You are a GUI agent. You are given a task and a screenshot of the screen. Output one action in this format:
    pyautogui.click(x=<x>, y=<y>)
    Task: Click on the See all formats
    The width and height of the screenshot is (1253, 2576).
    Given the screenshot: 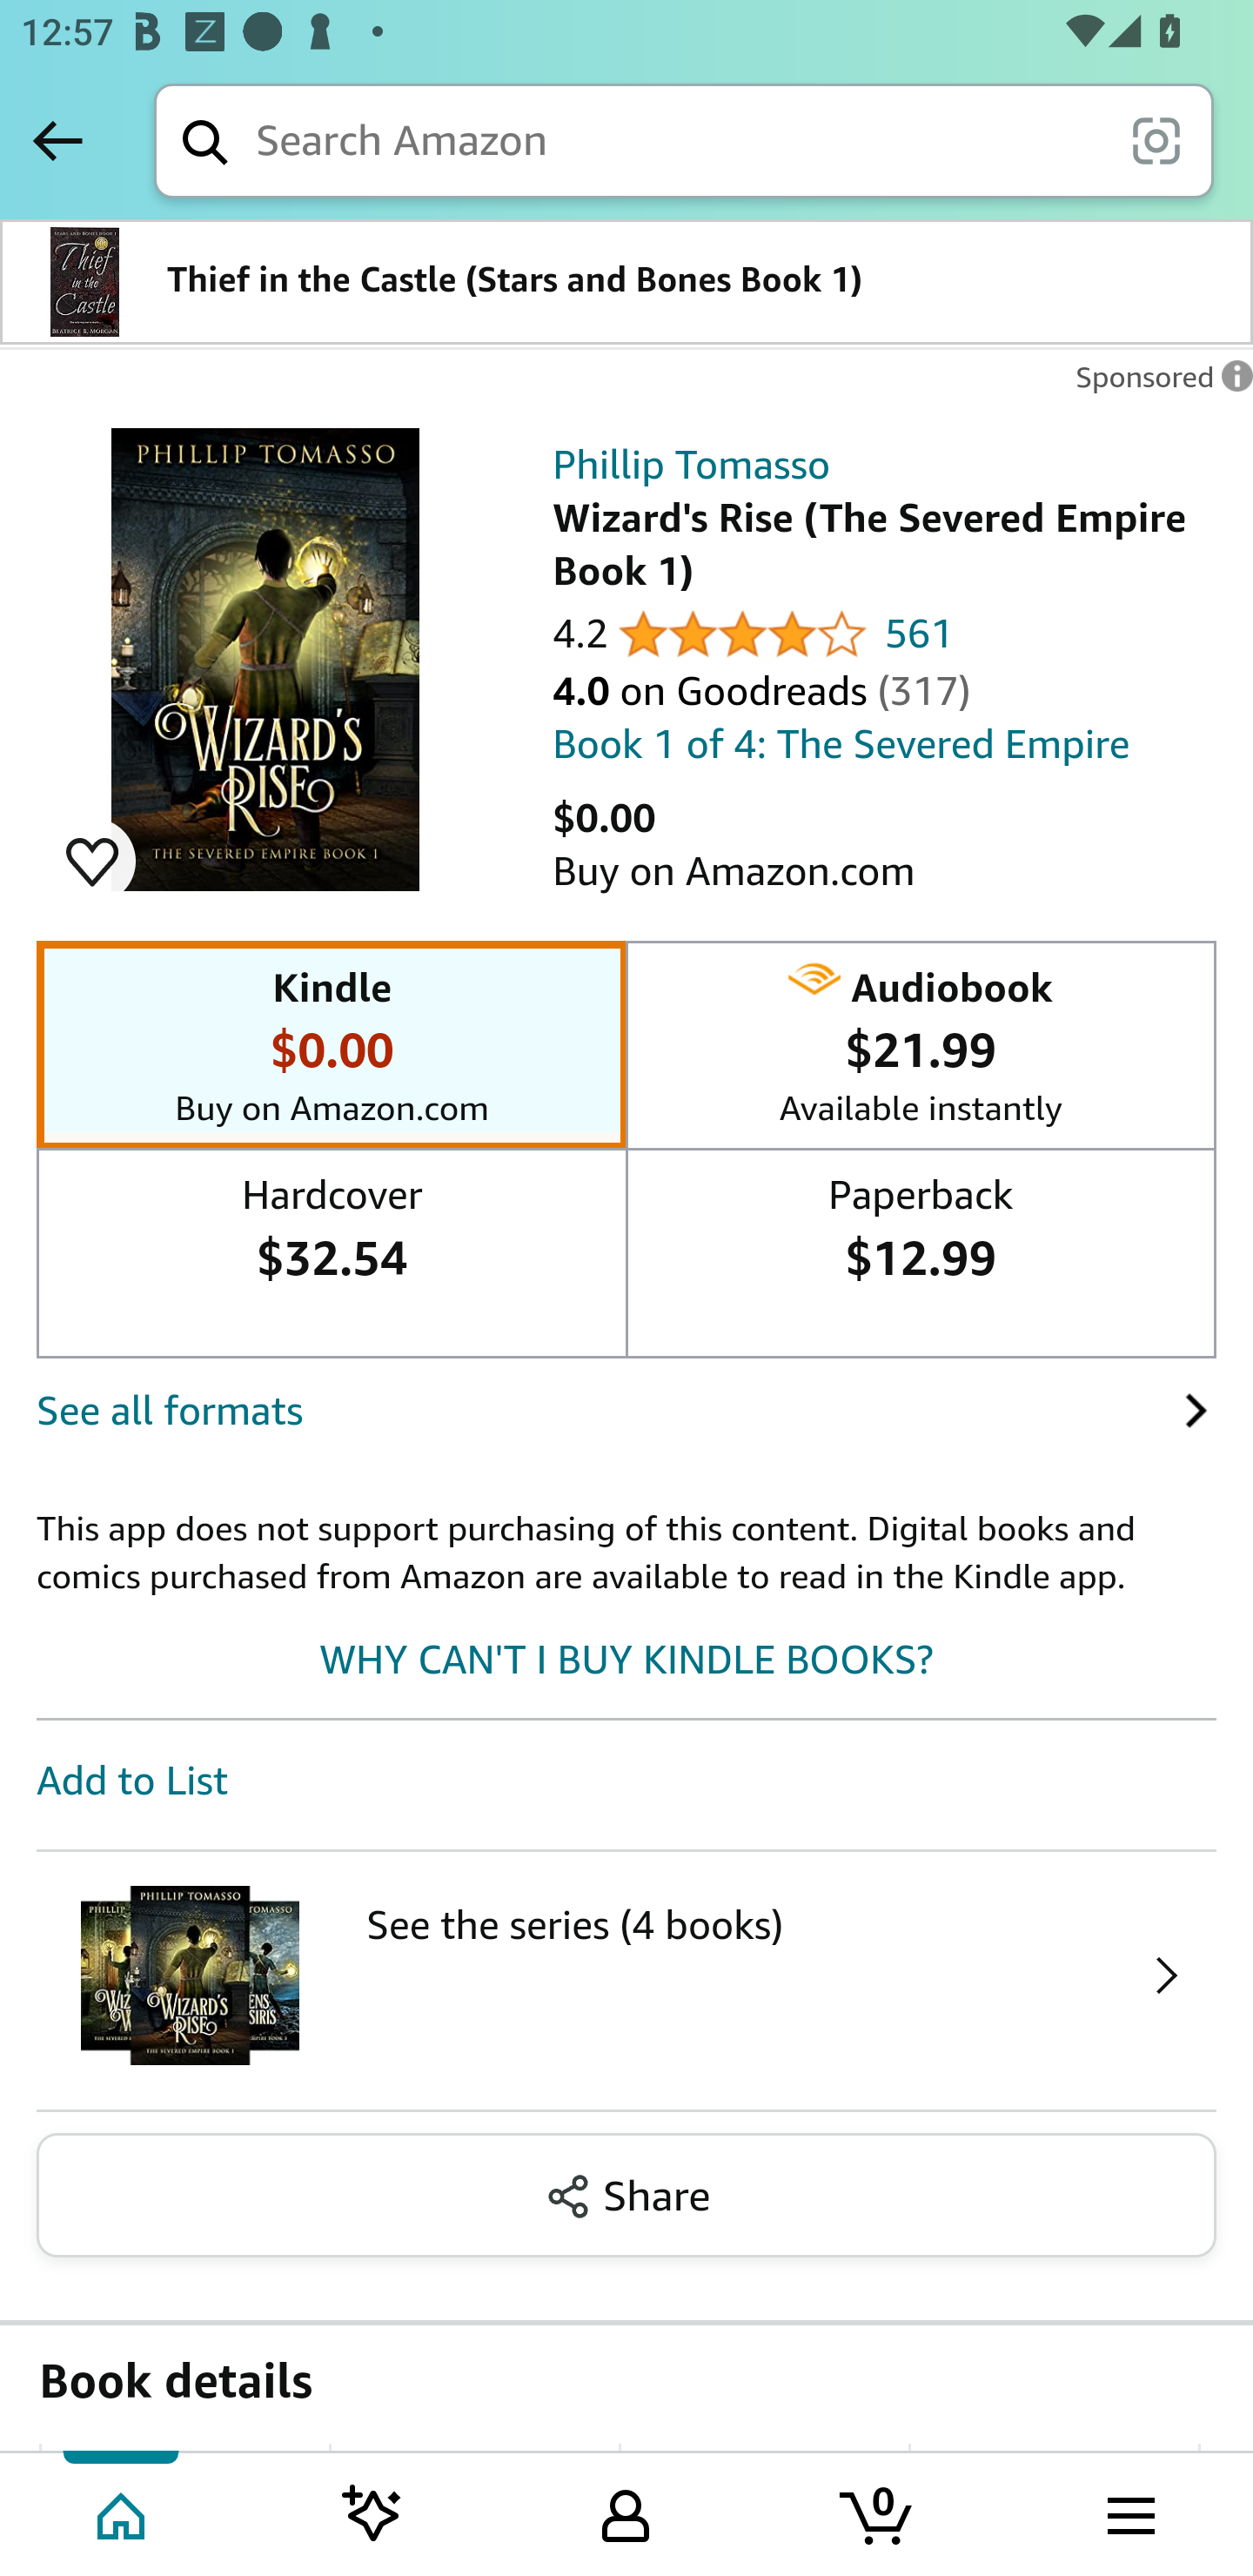 What is the action you would take?
    pyautogui.click(x=609, y=1410)
    